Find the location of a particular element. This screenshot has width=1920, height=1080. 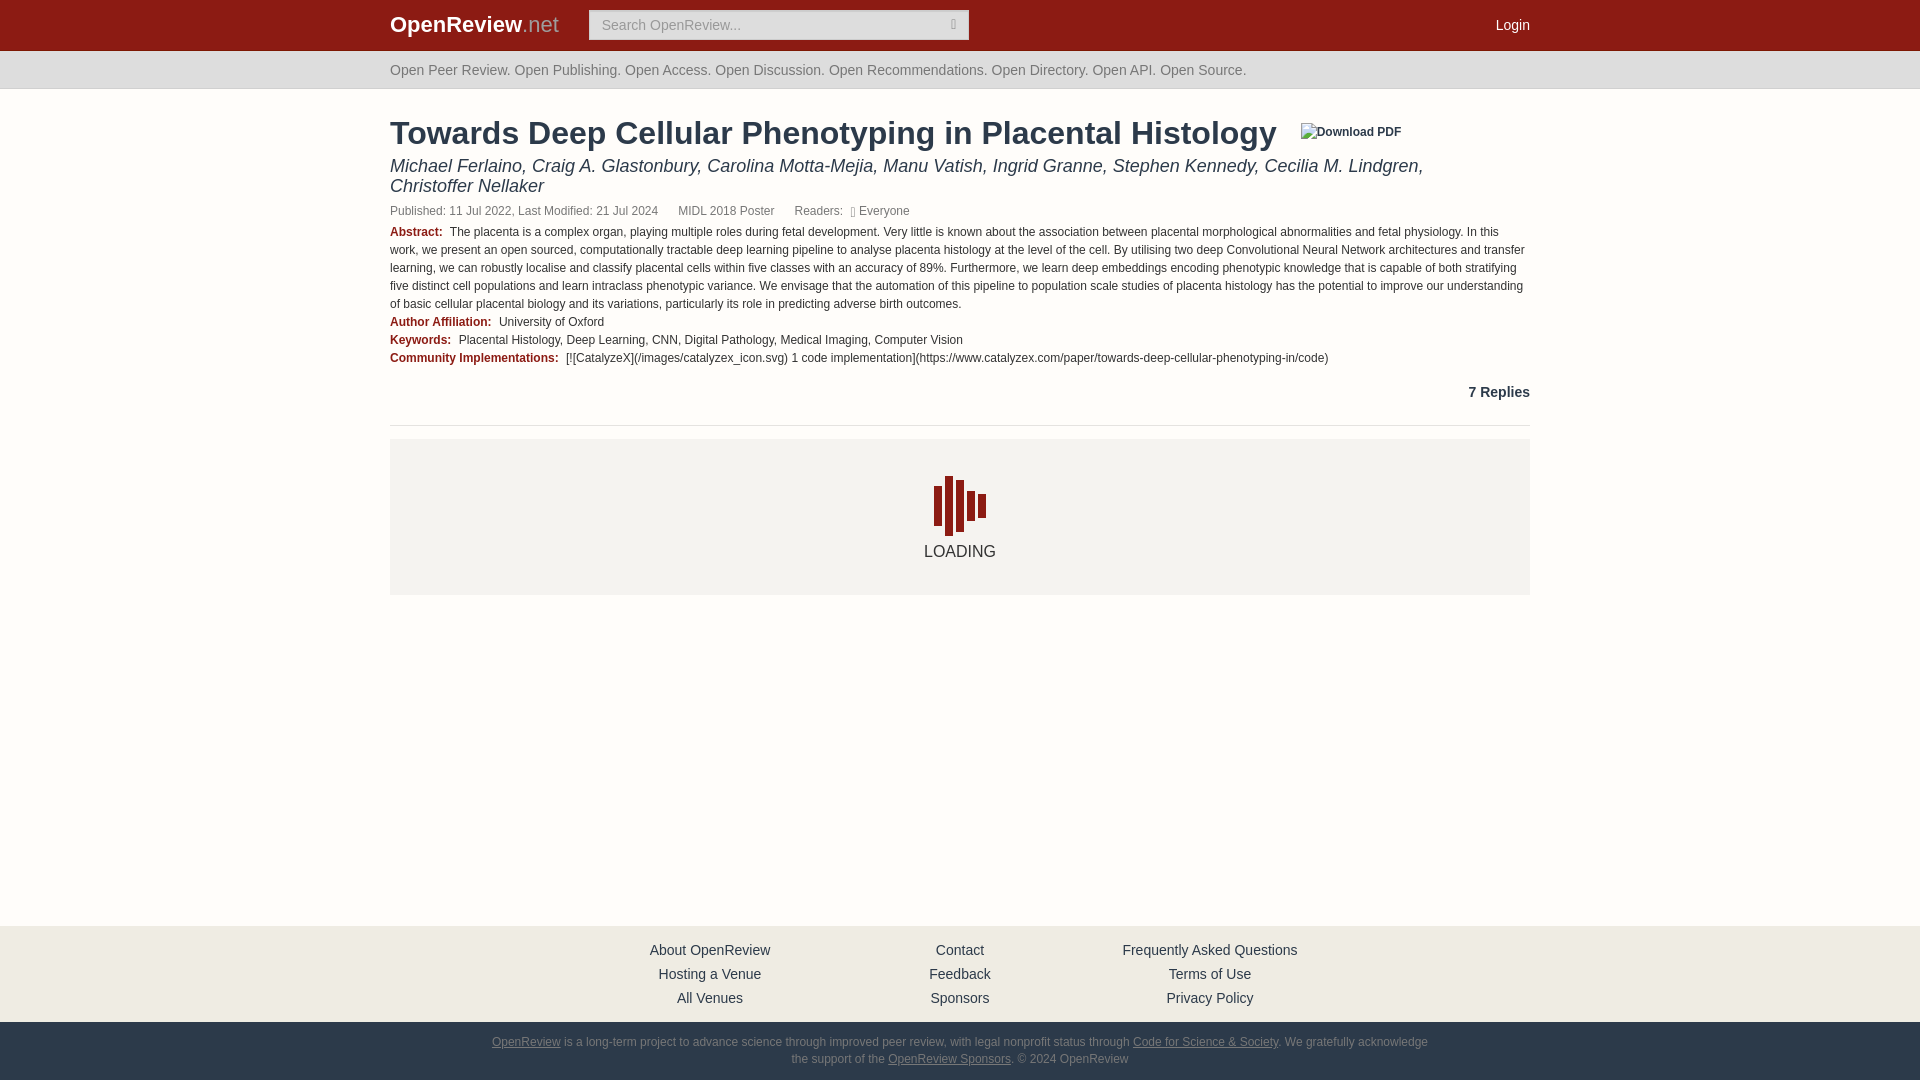

Hosting a Venue is located at coordinates (710, 973).